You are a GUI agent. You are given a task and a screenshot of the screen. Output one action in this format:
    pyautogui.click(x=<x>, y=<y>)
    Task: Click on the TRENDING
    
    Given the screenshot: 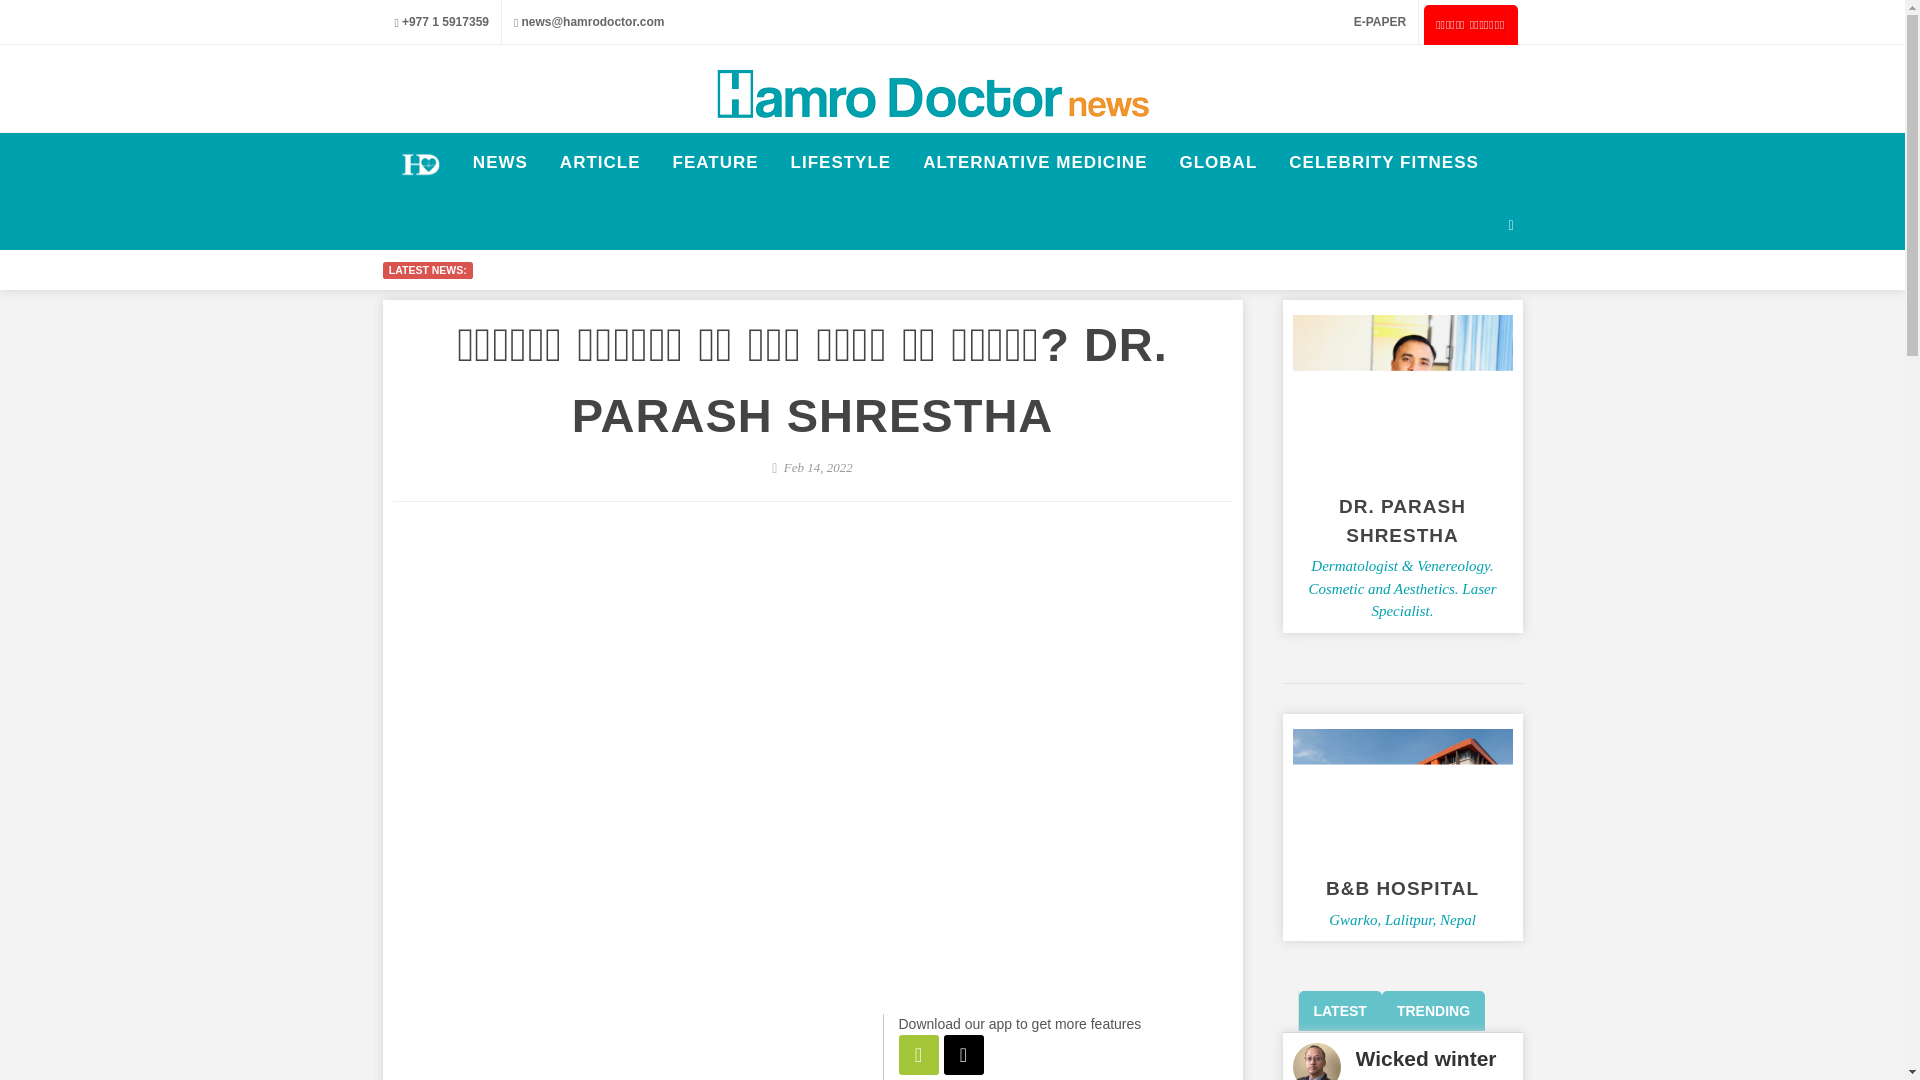 What is the action you would take?
    pyautogui.click(x=1433, y=1011)
    